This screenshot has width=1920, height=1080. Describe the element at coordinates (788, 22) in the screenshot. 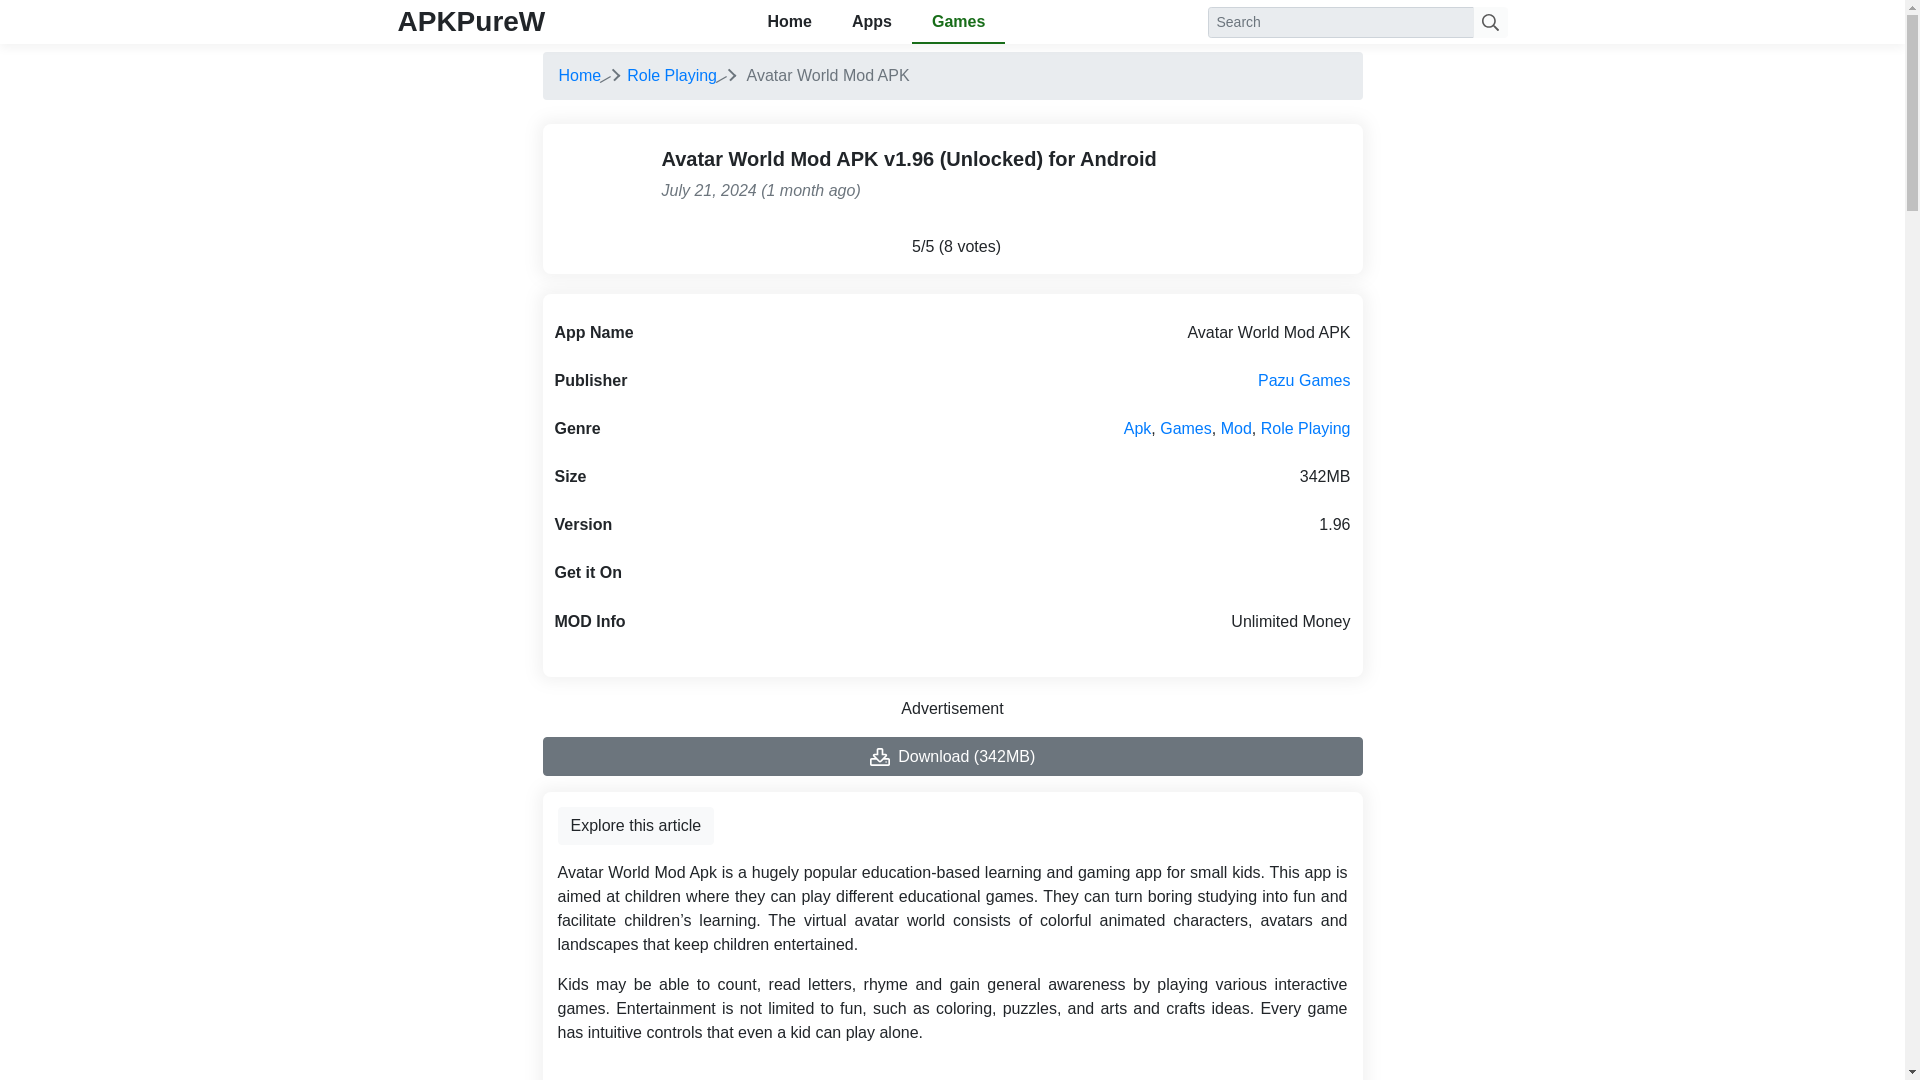

I see `Home` at that location.